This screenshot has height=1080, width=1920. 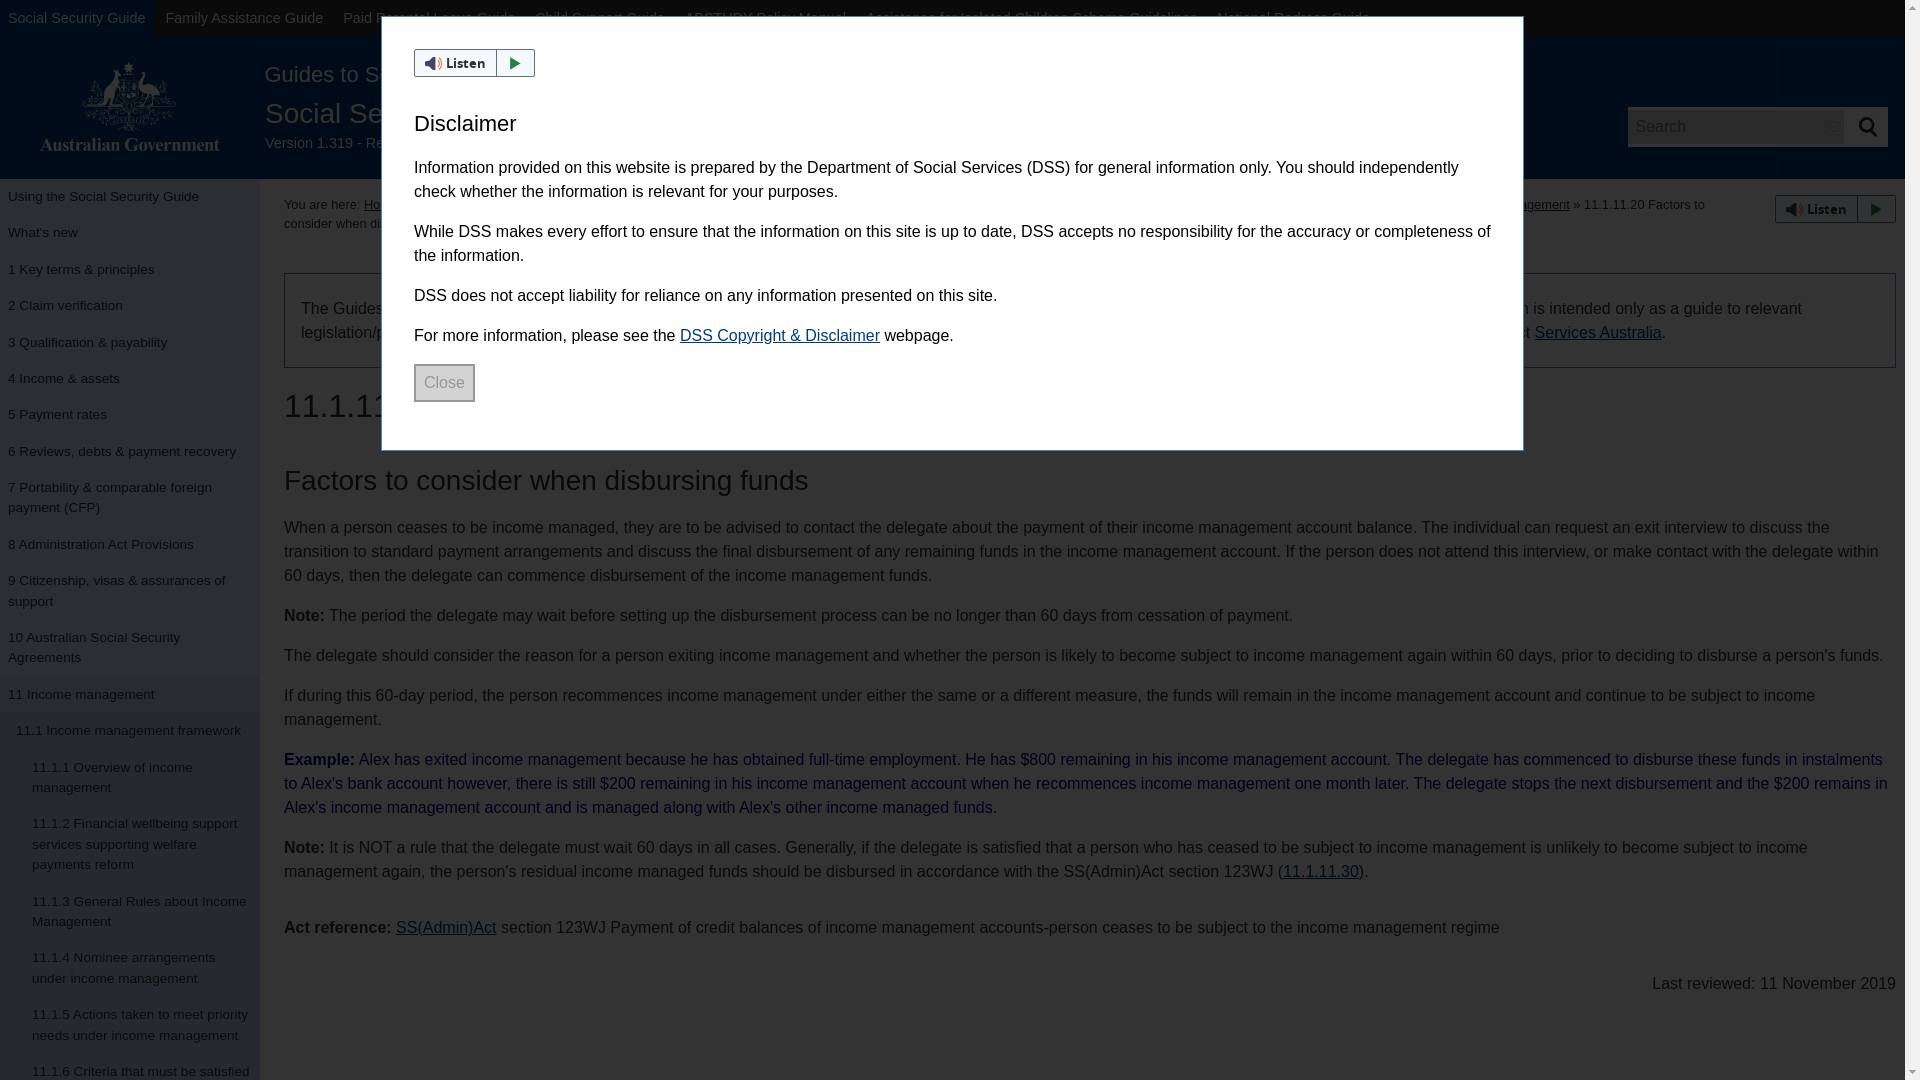 What do you see at coordinates (474, 62) in the screenshot?
I see `Listen` at bounding box center [474, 62].